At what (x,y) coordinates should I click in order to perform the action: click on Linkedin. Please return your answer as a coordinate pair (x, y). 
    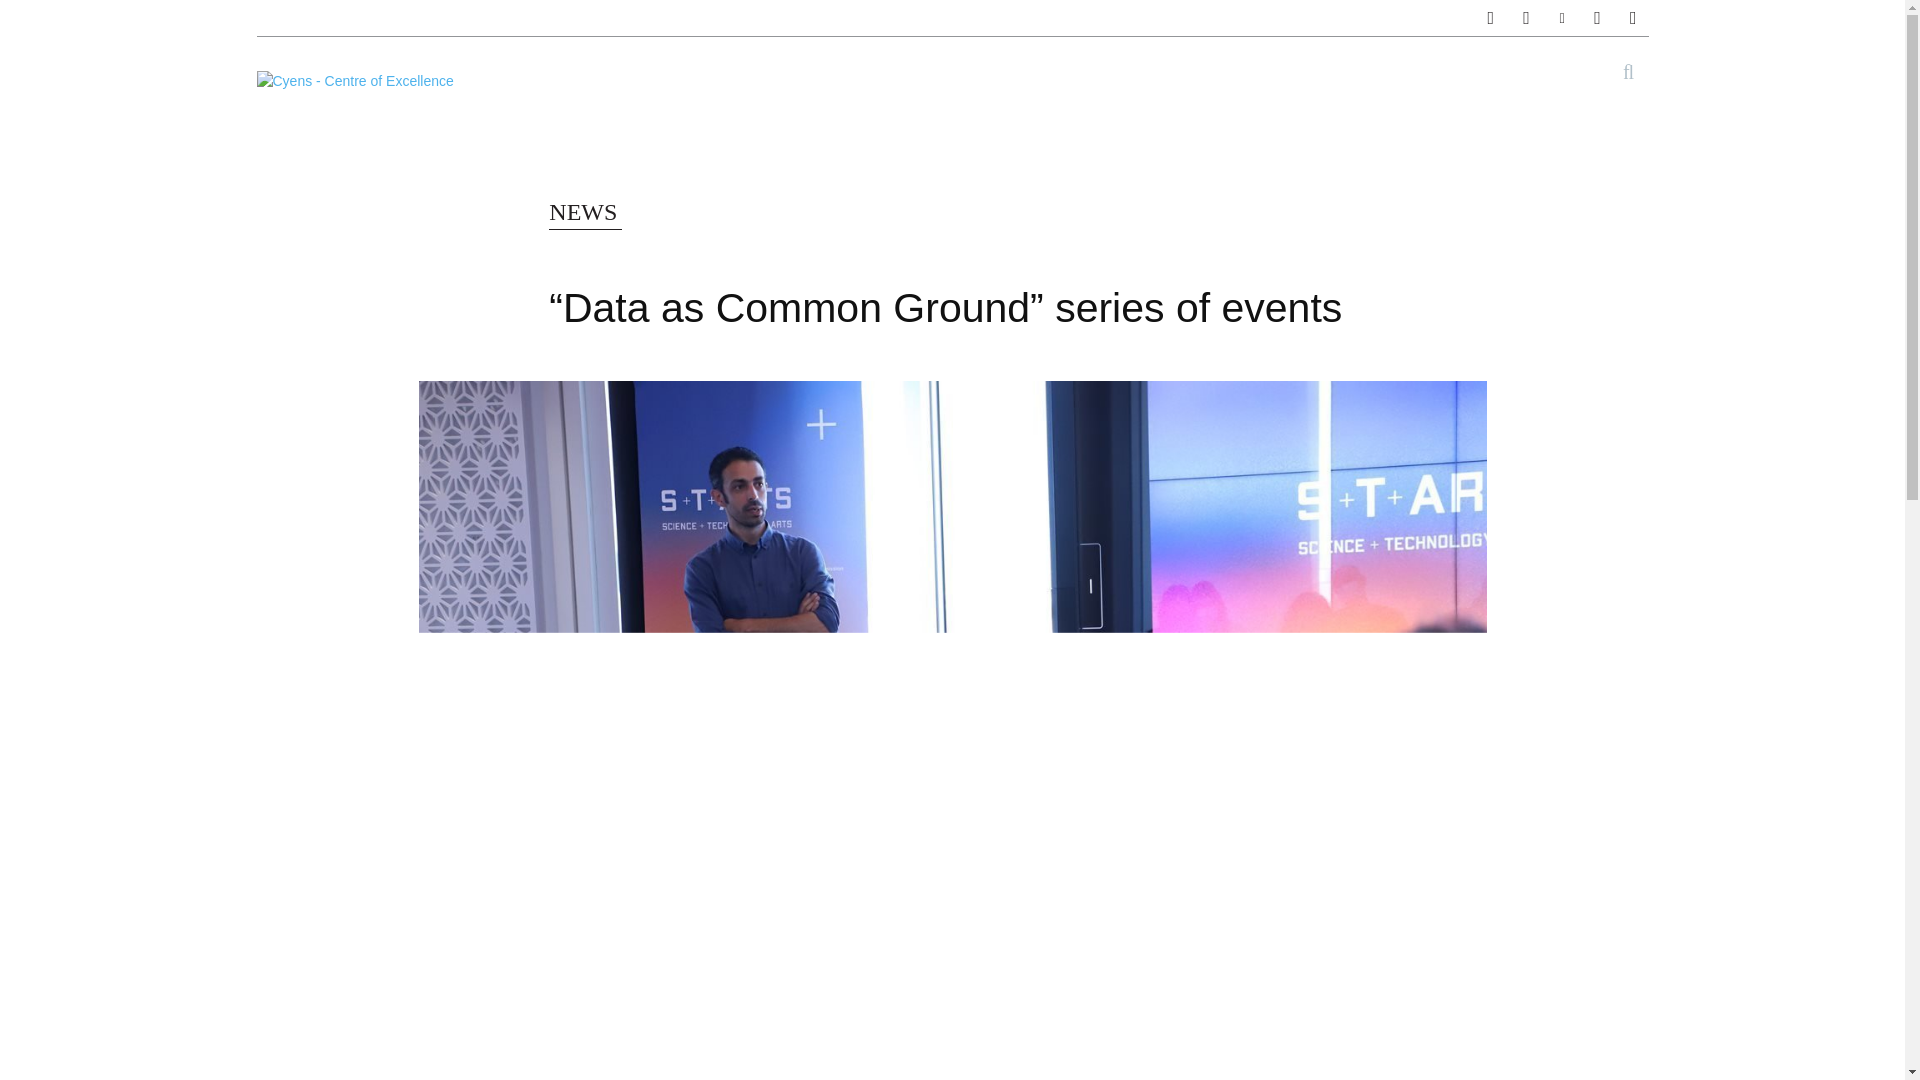
    Looking at the image, I should click on (1562, 18).